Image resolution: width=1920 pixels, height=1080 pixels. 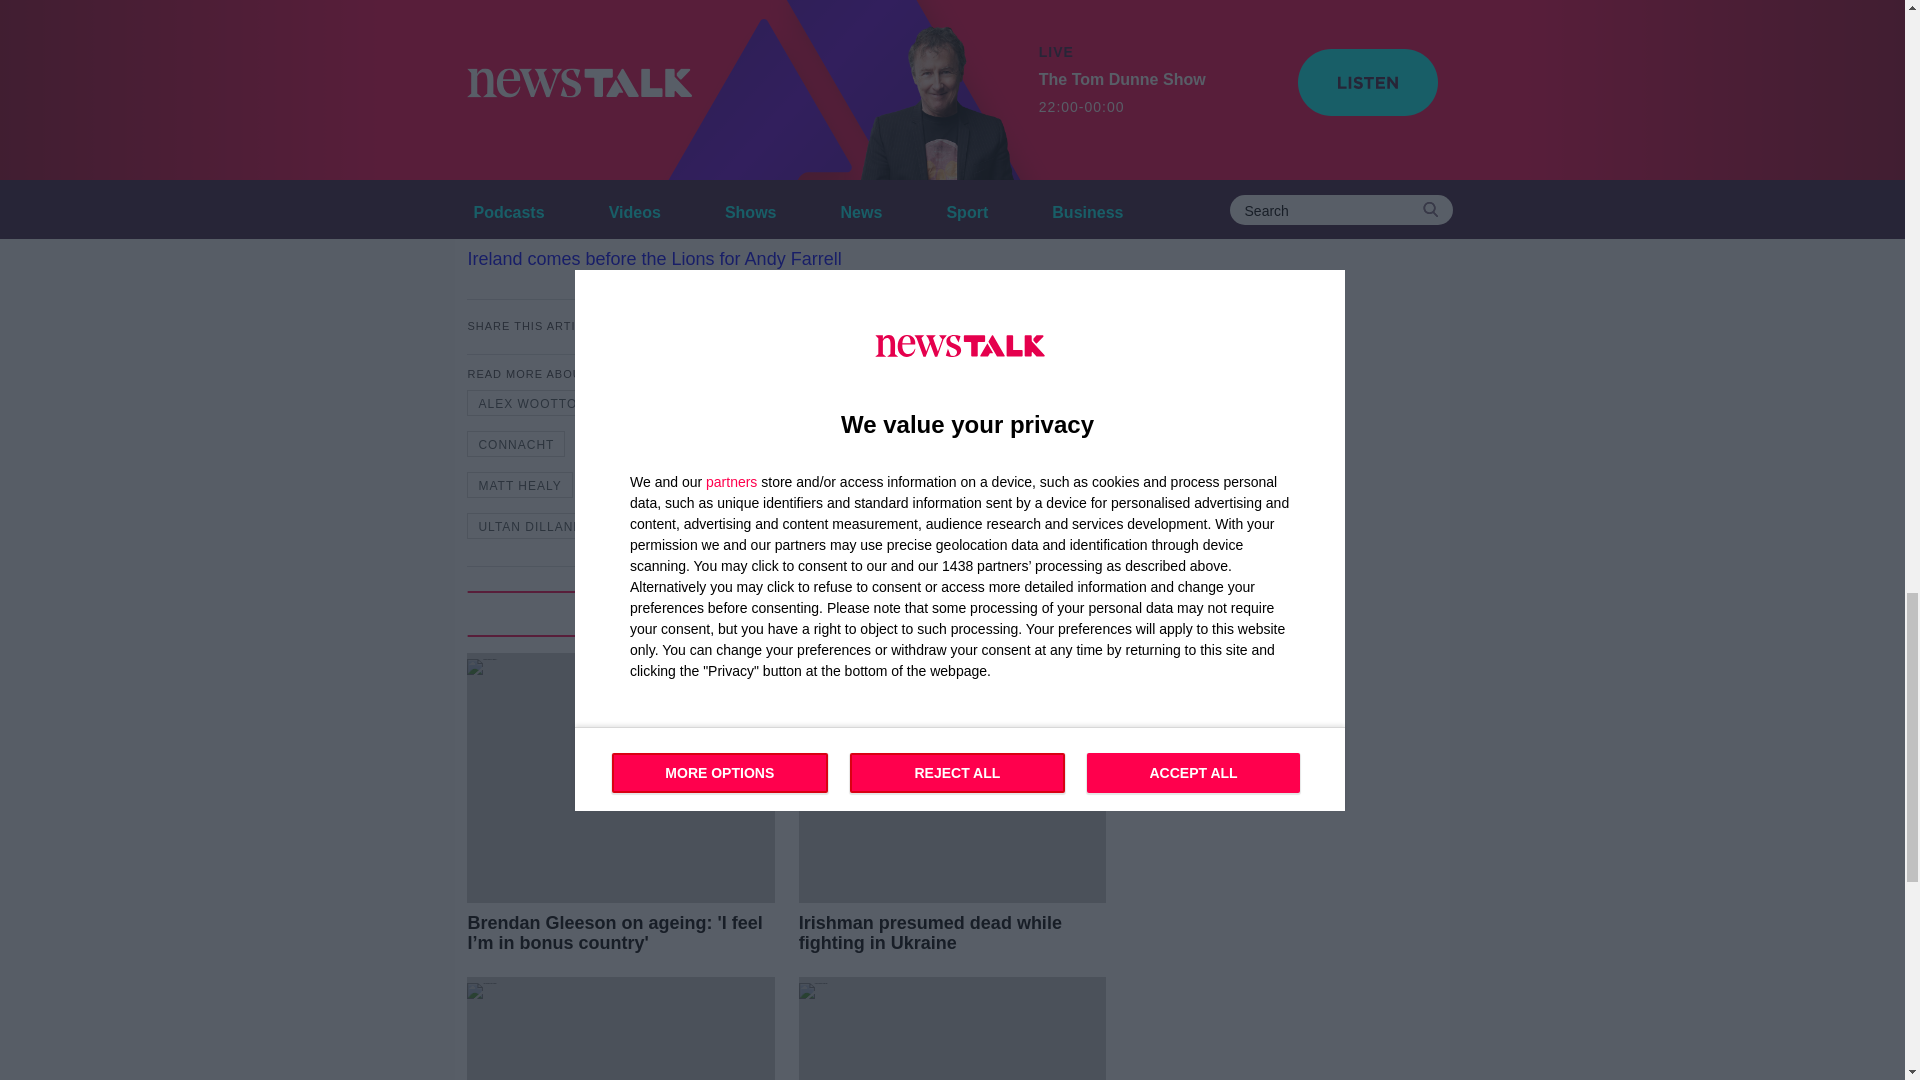 I want to click on BUNDEE AKI, so click(x=804, y=402).